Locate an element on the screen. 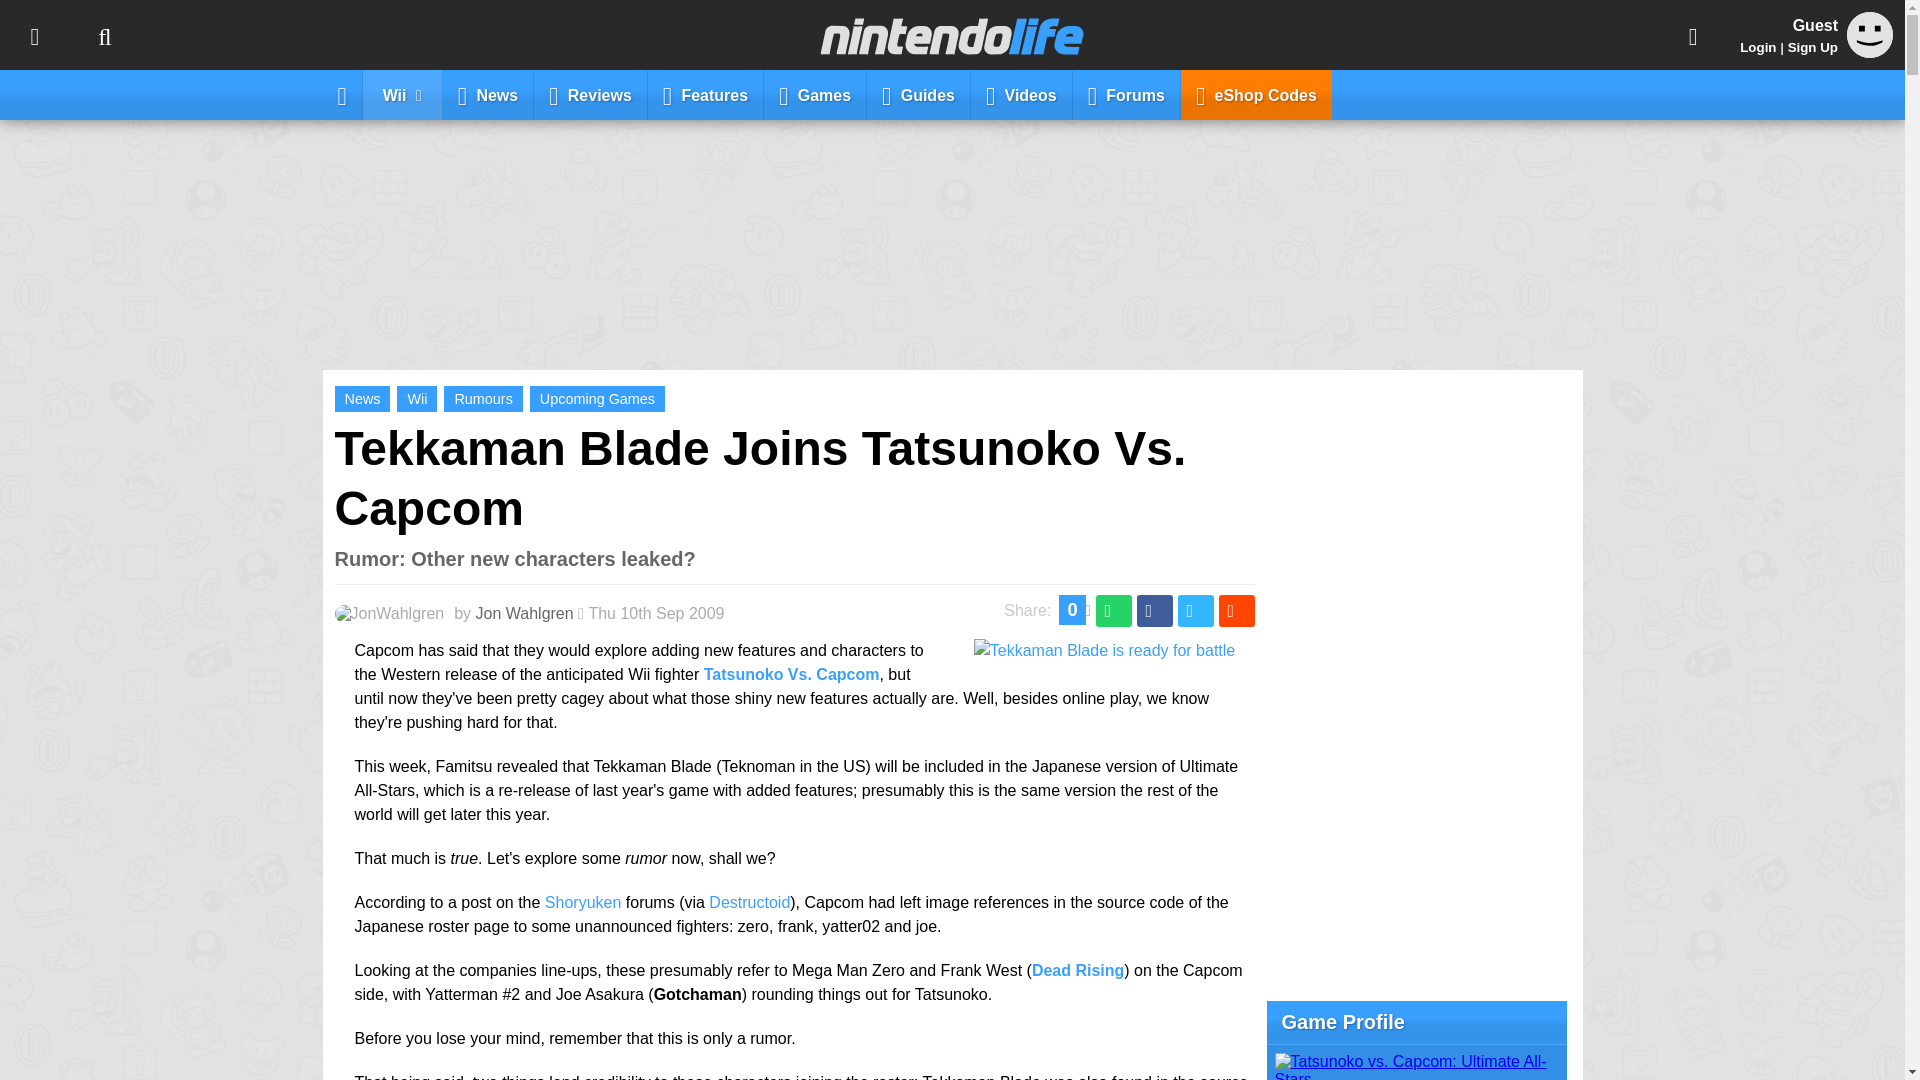 The height and width of the screenshot is (1080, 1920). Share this on Facebook is located at coordinates (1154, 611).